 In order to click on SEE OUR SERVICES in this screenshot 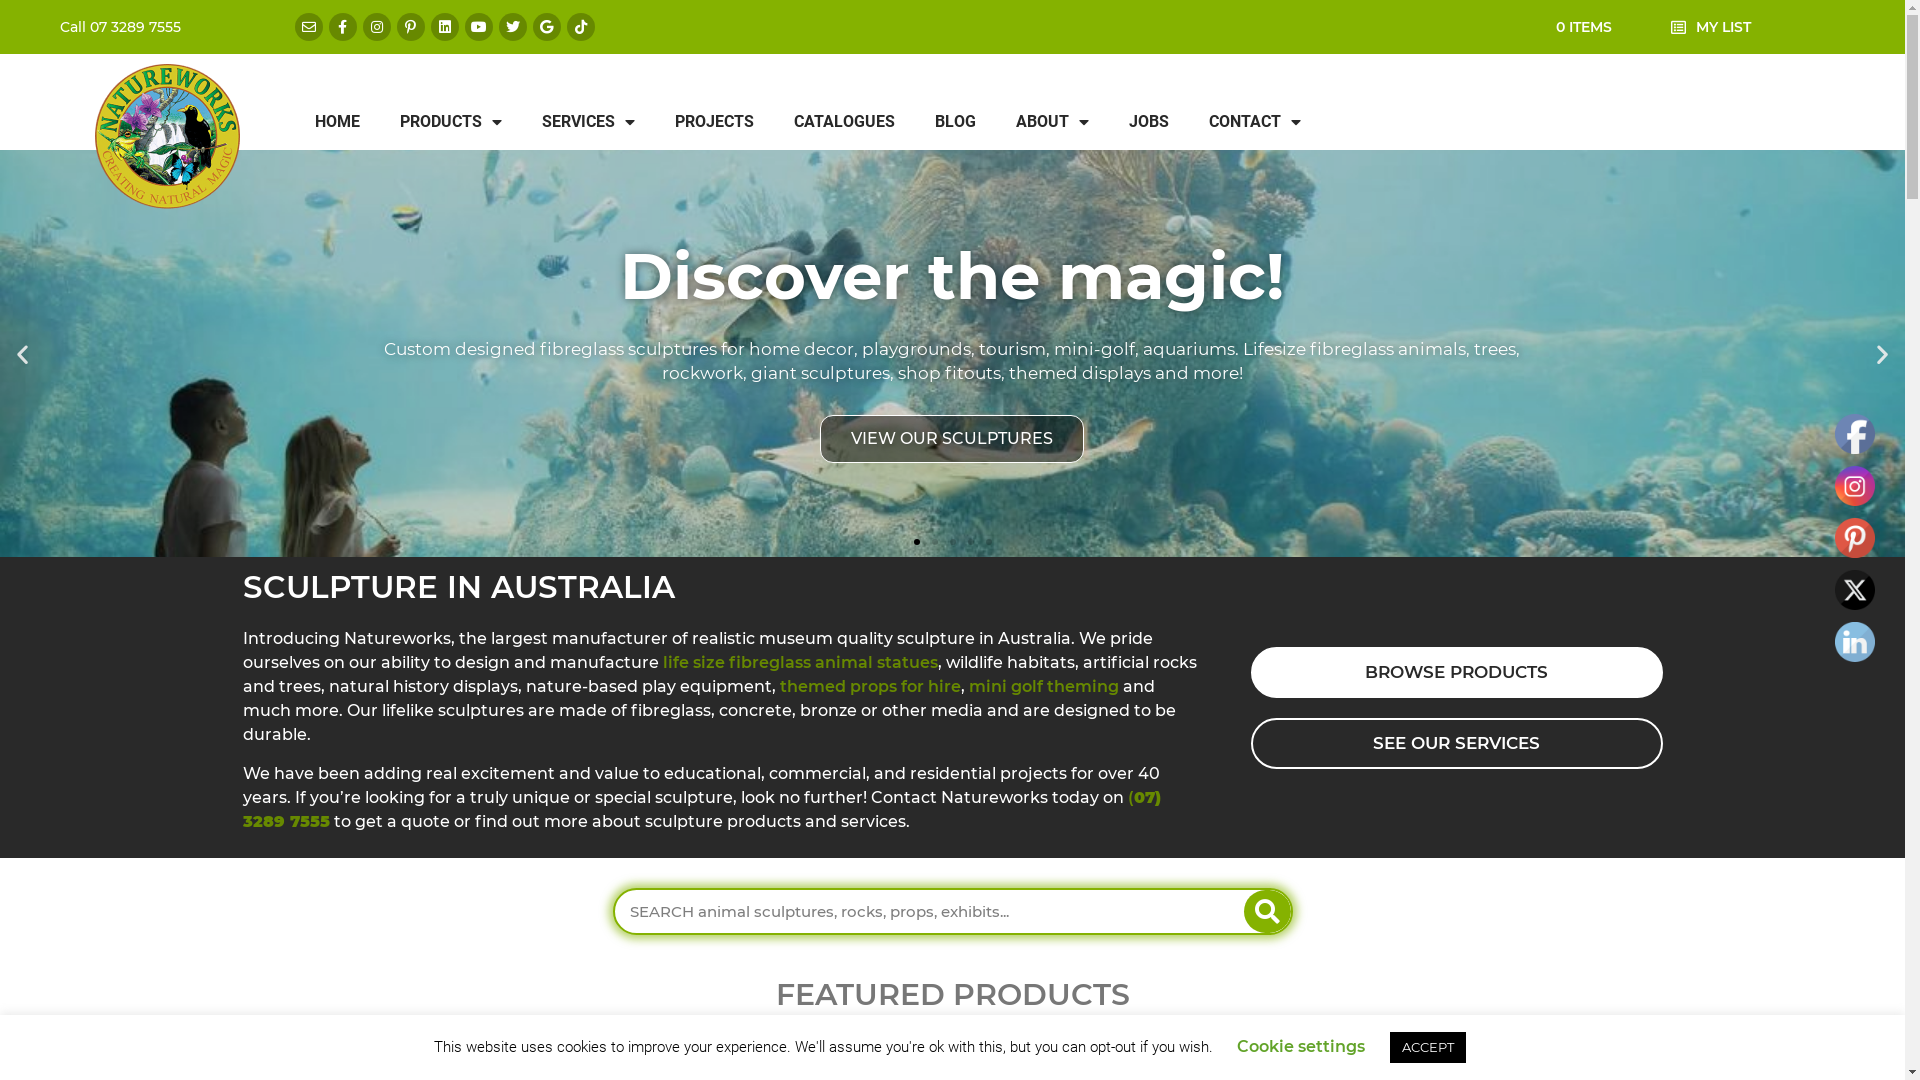, I will do `click(1456, 744)`.